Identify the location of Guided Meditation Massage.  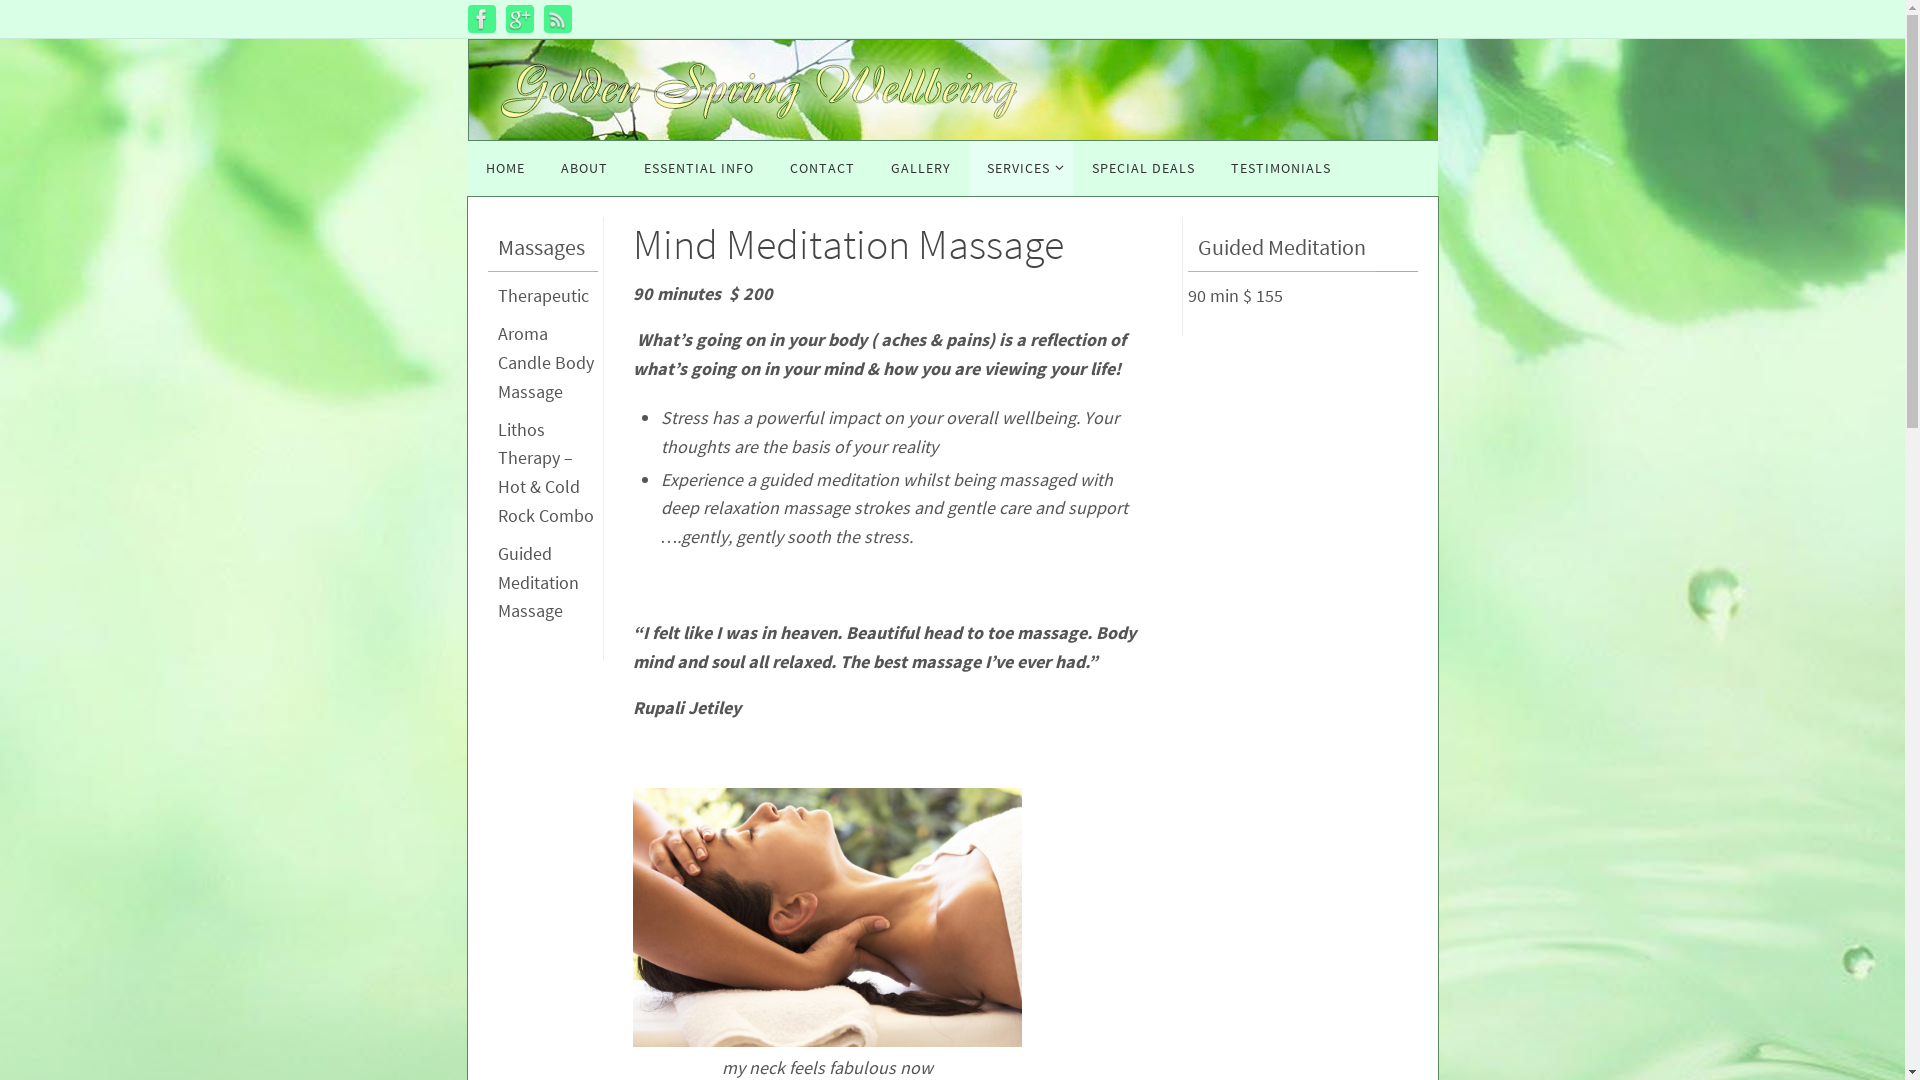
(538, 582).